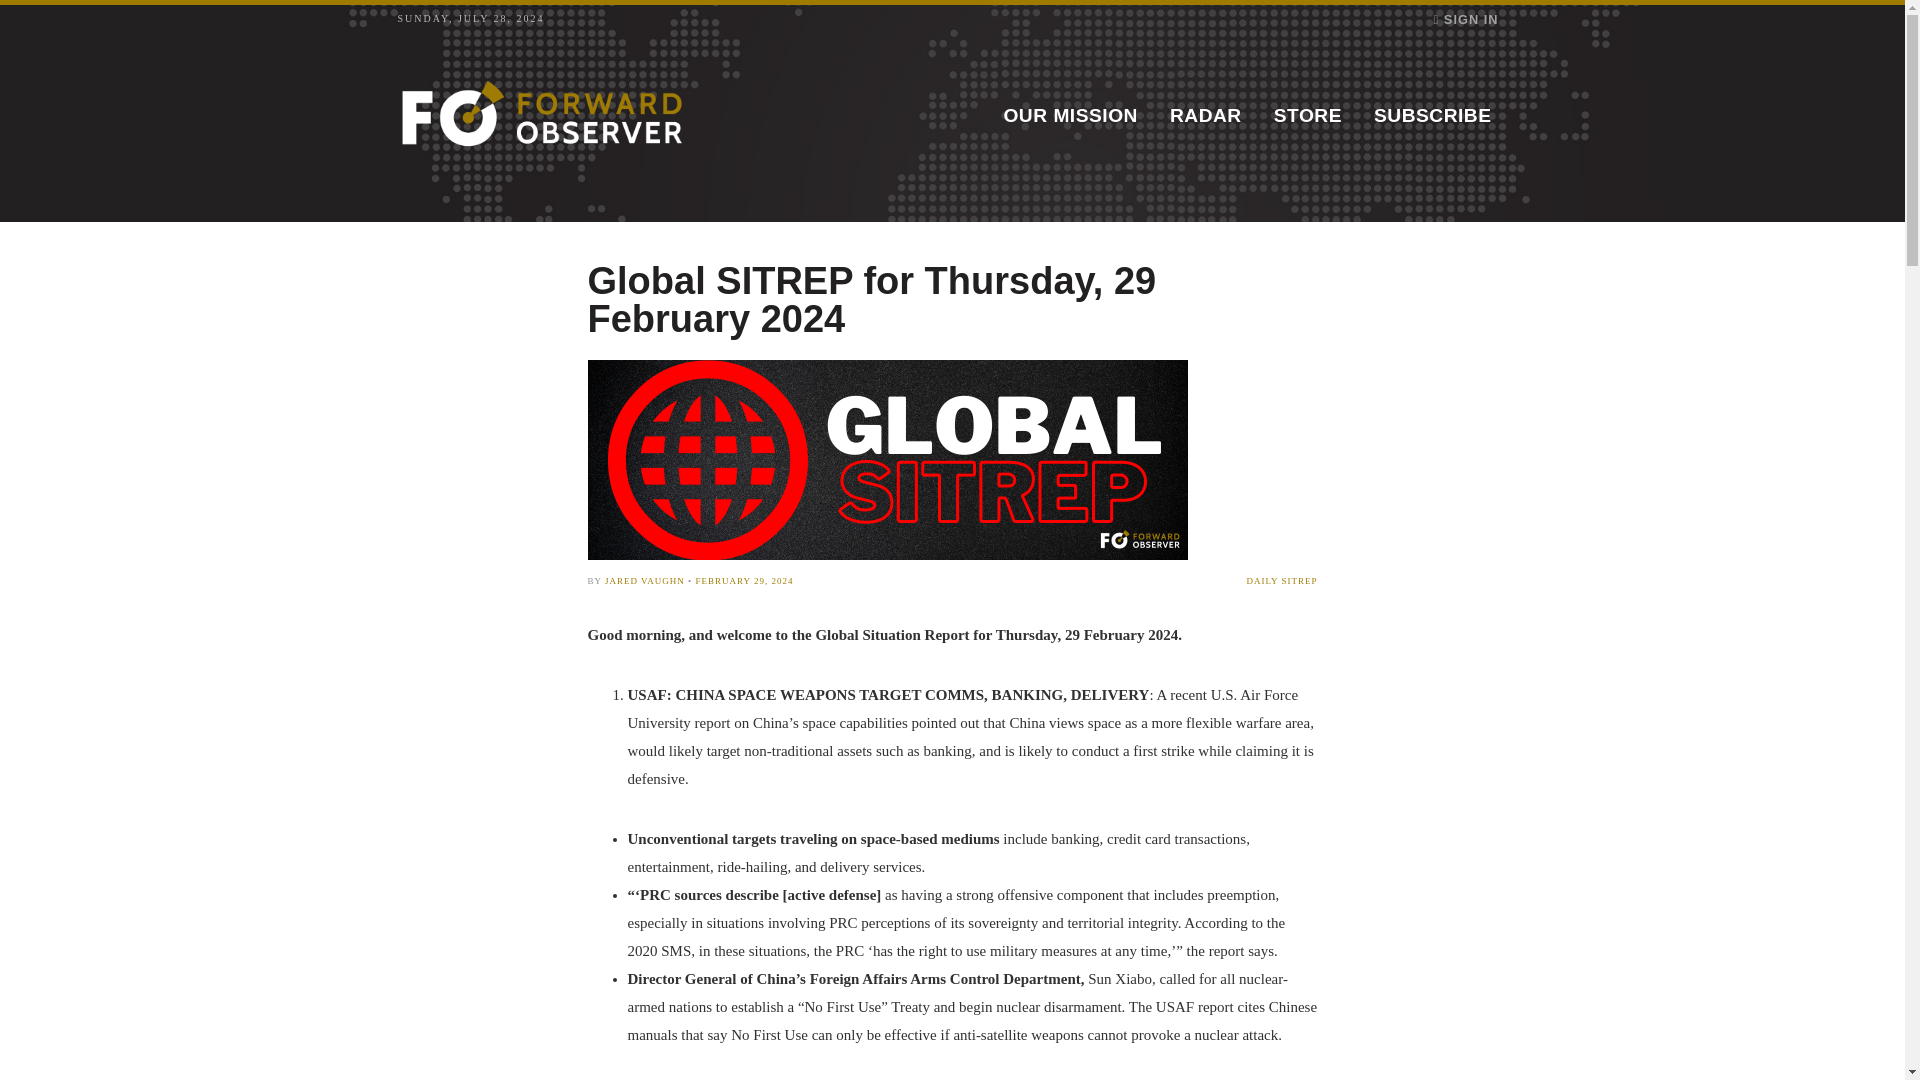 This screenshot has height=1080, width=1920. What do you see at coordinates (644, 580) in the screenshot?
I see `JARED VAUGHN` at bounding box center [644, 580].